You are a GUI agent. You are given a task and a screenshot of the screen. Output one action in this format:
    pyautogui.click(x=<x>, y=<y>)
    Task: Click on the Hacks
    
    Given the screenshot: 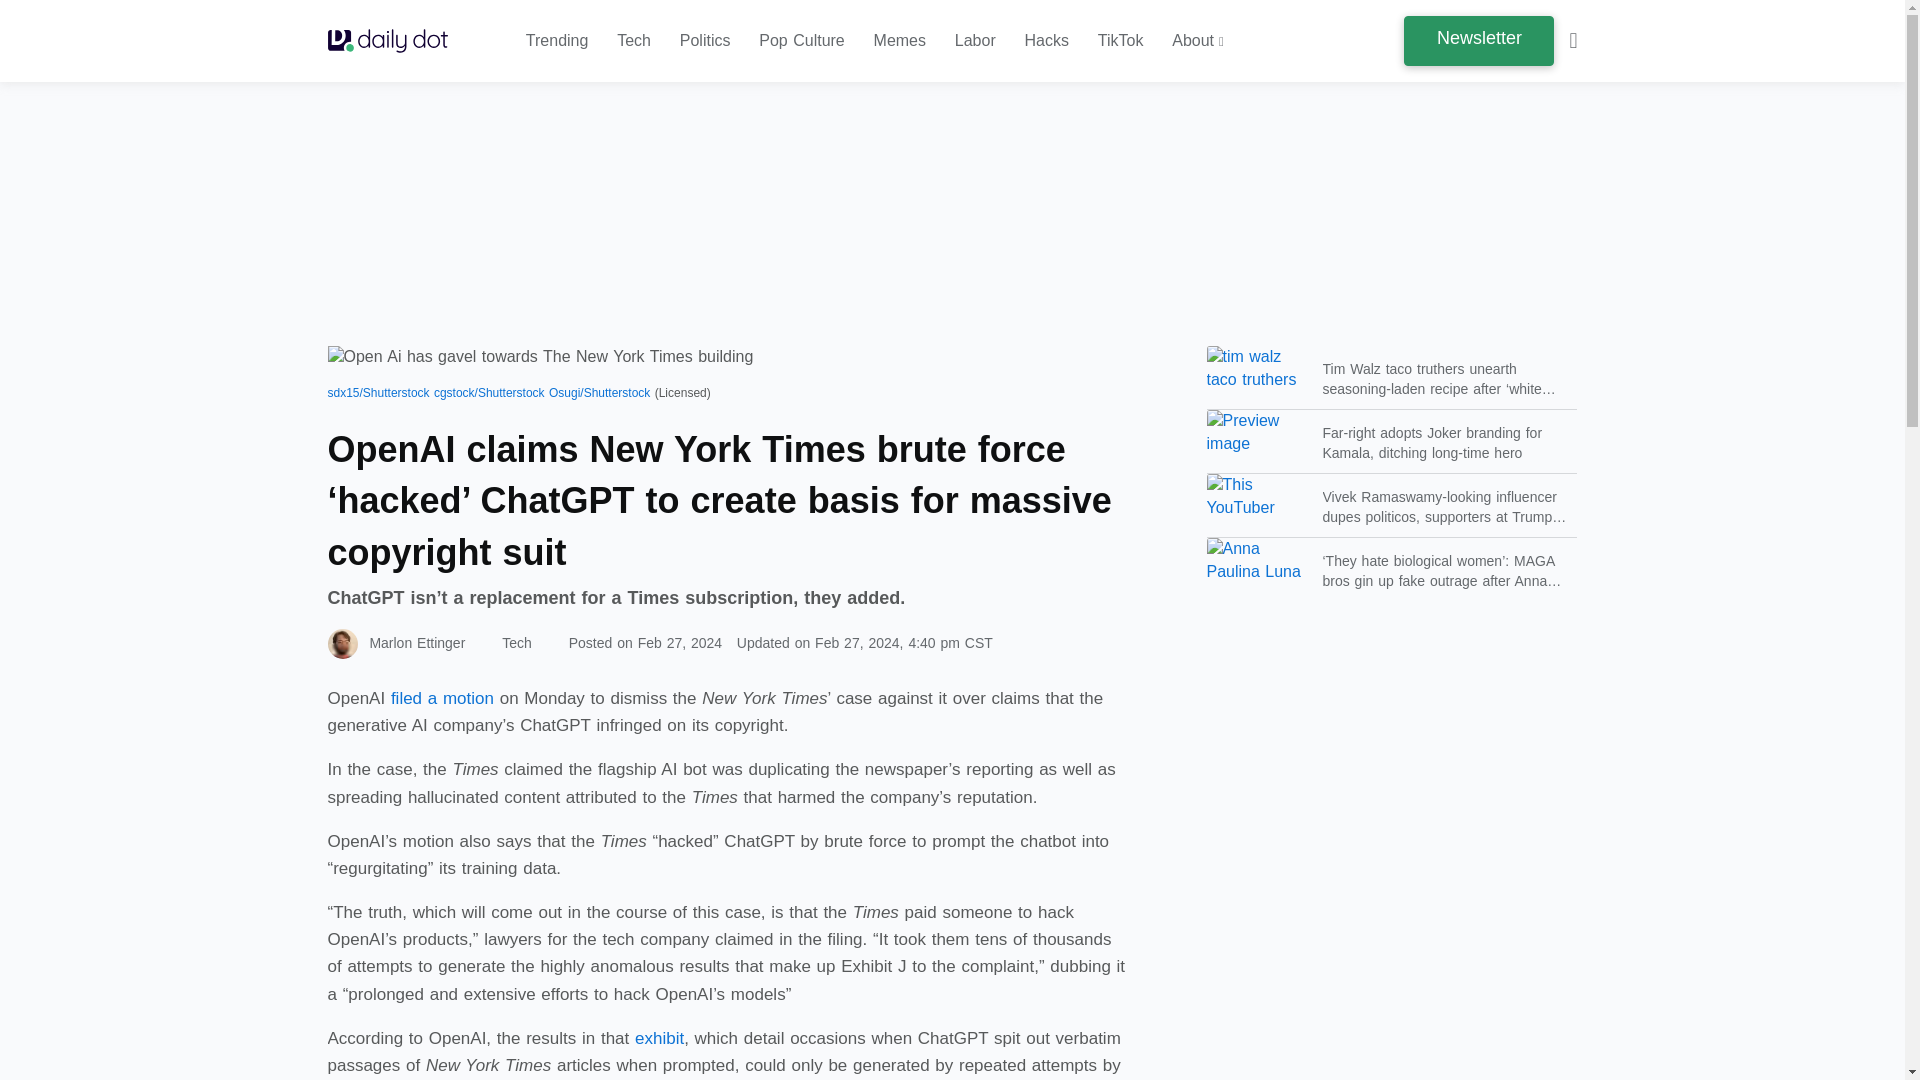 What is the action you would take?
    pyautogui.click(x=1047, y=41)
    